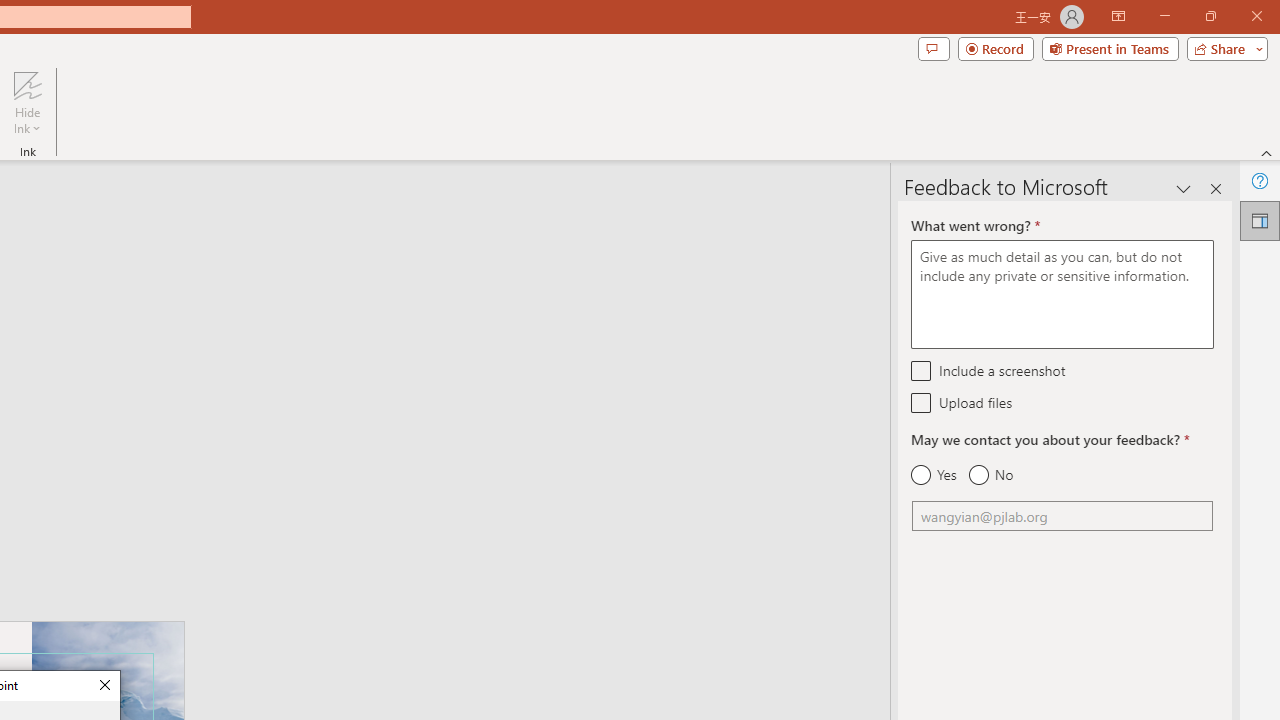  Describe the element at coordinates (922, 370) in the screenshot. I see `Include a screenshot` at that location.